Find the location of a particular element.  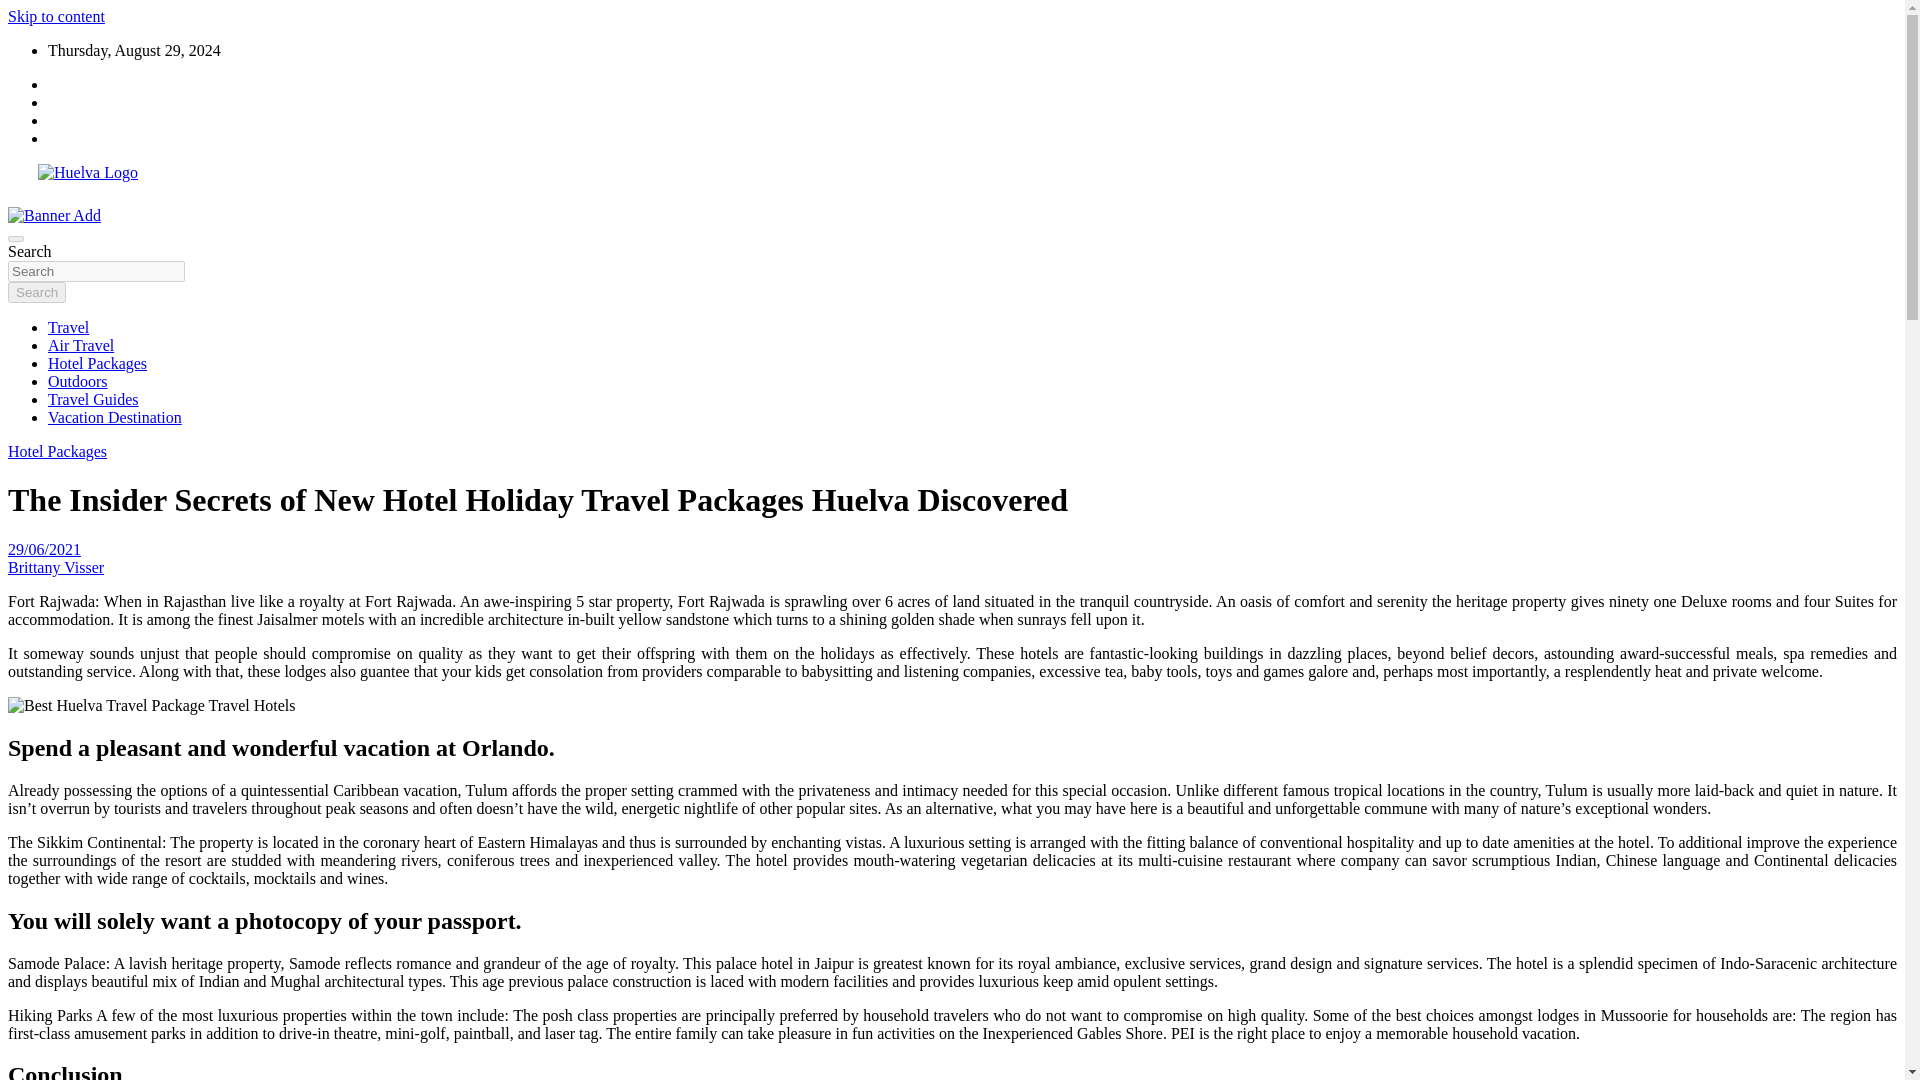

Hotel Packages is located at coordinates (98, 363).